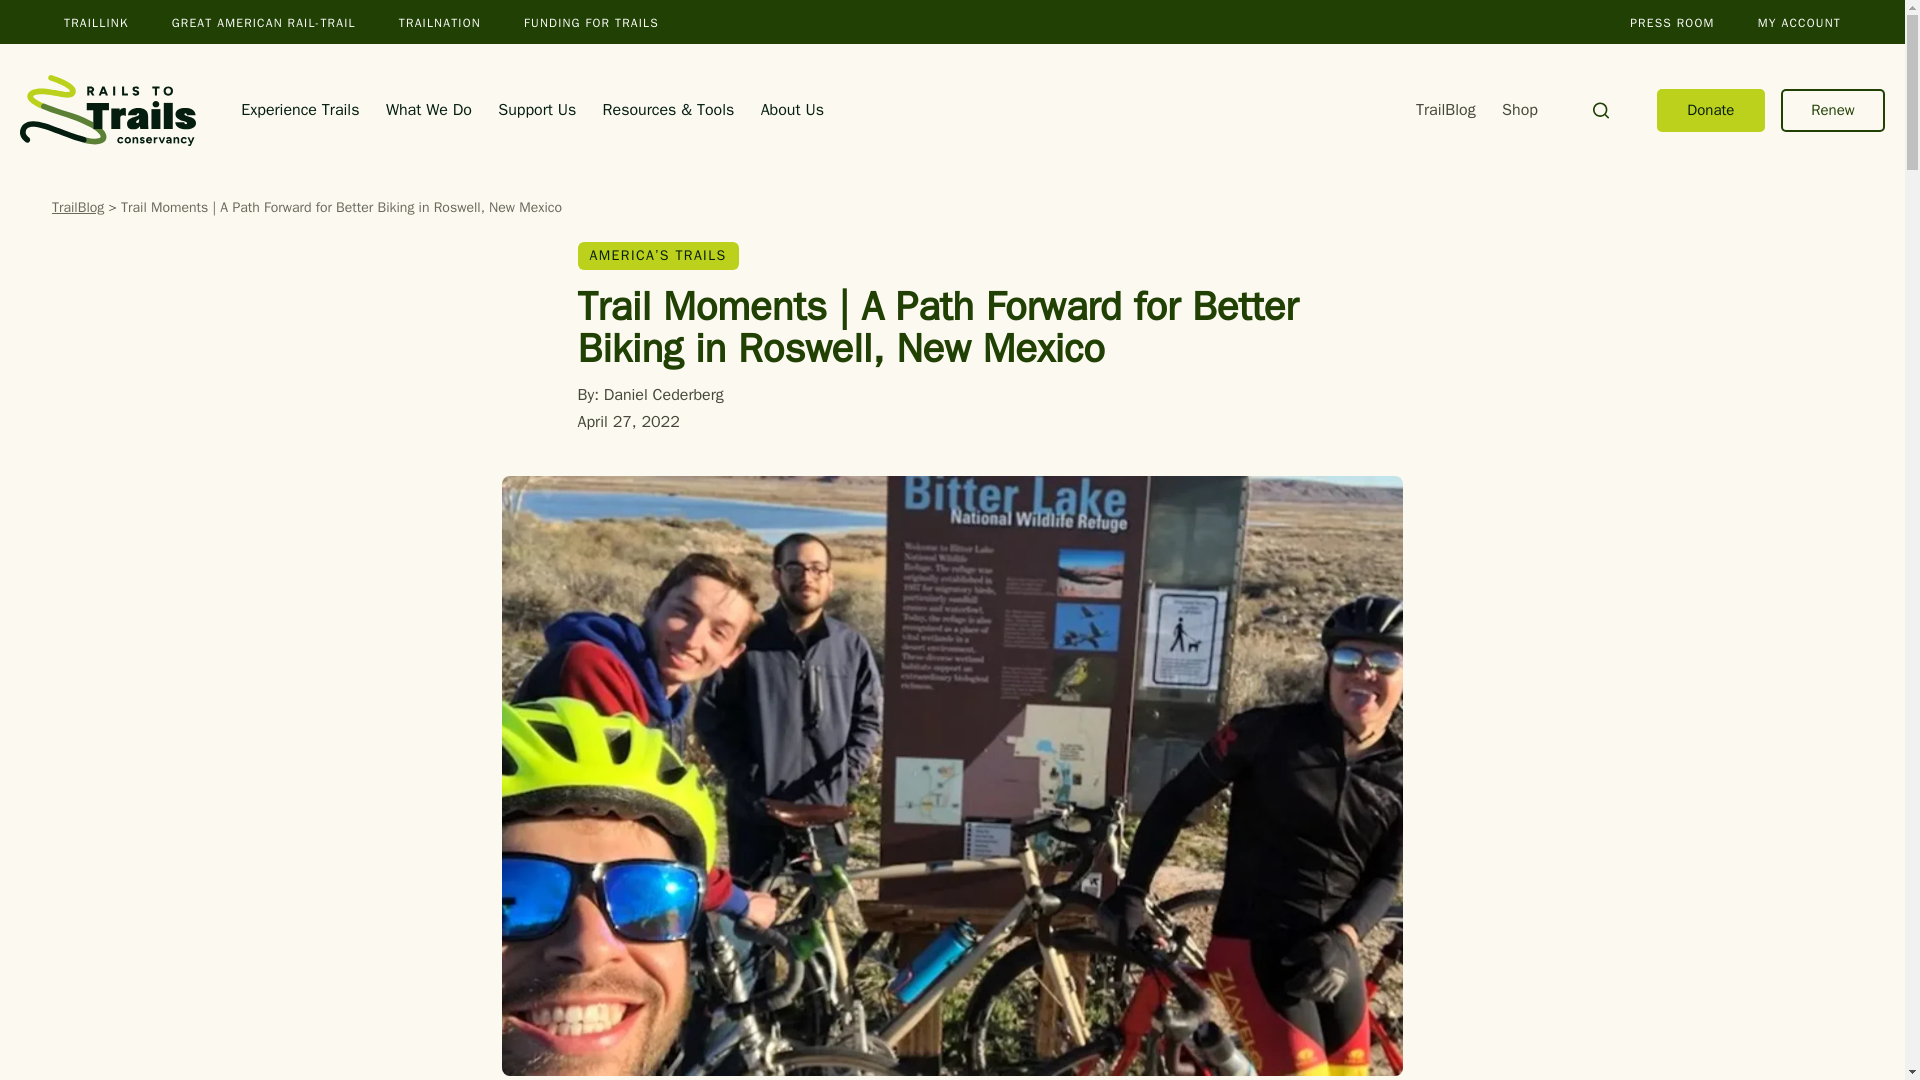  Describe the element at coordinates (1519, 110) in the screenshot. I see `Shop` at that location.